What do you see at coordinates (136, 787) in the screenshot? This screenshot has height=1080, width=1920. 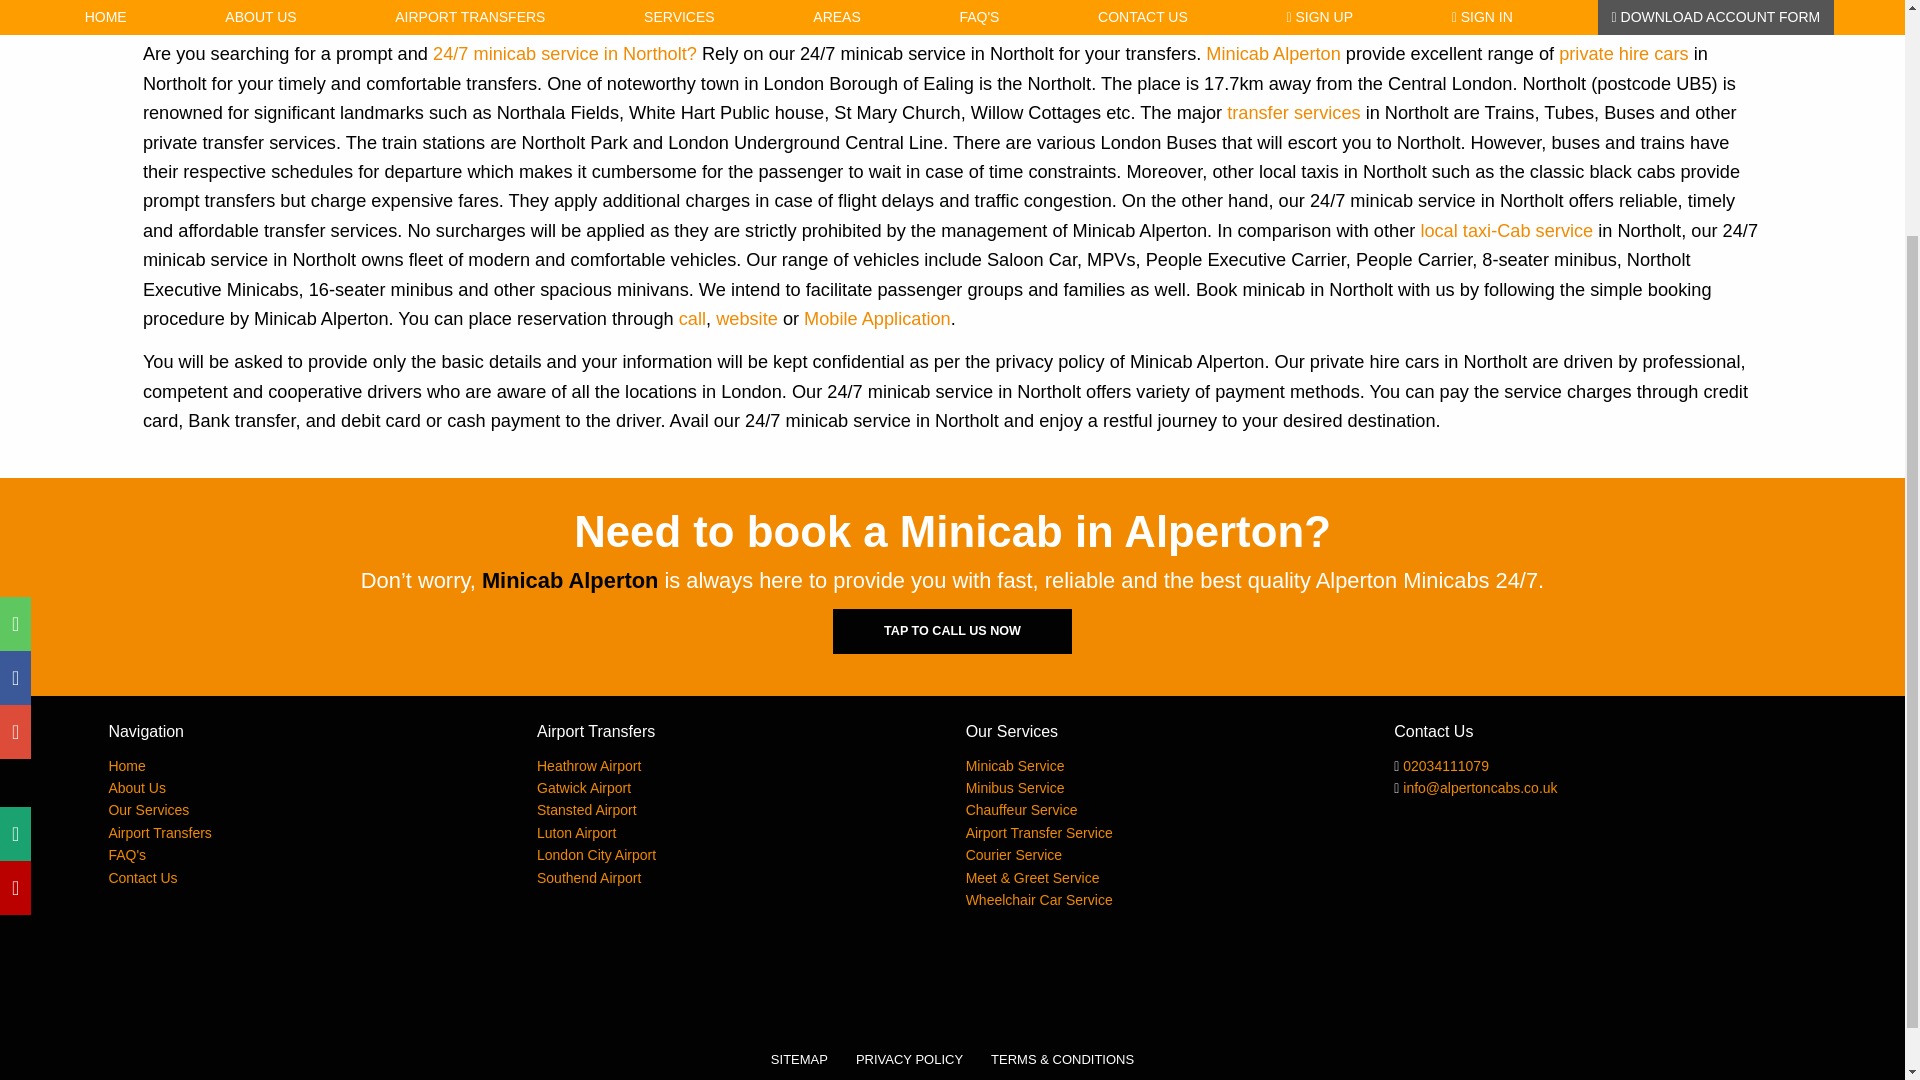 I see `About Us` at bounding box center [136, 787].